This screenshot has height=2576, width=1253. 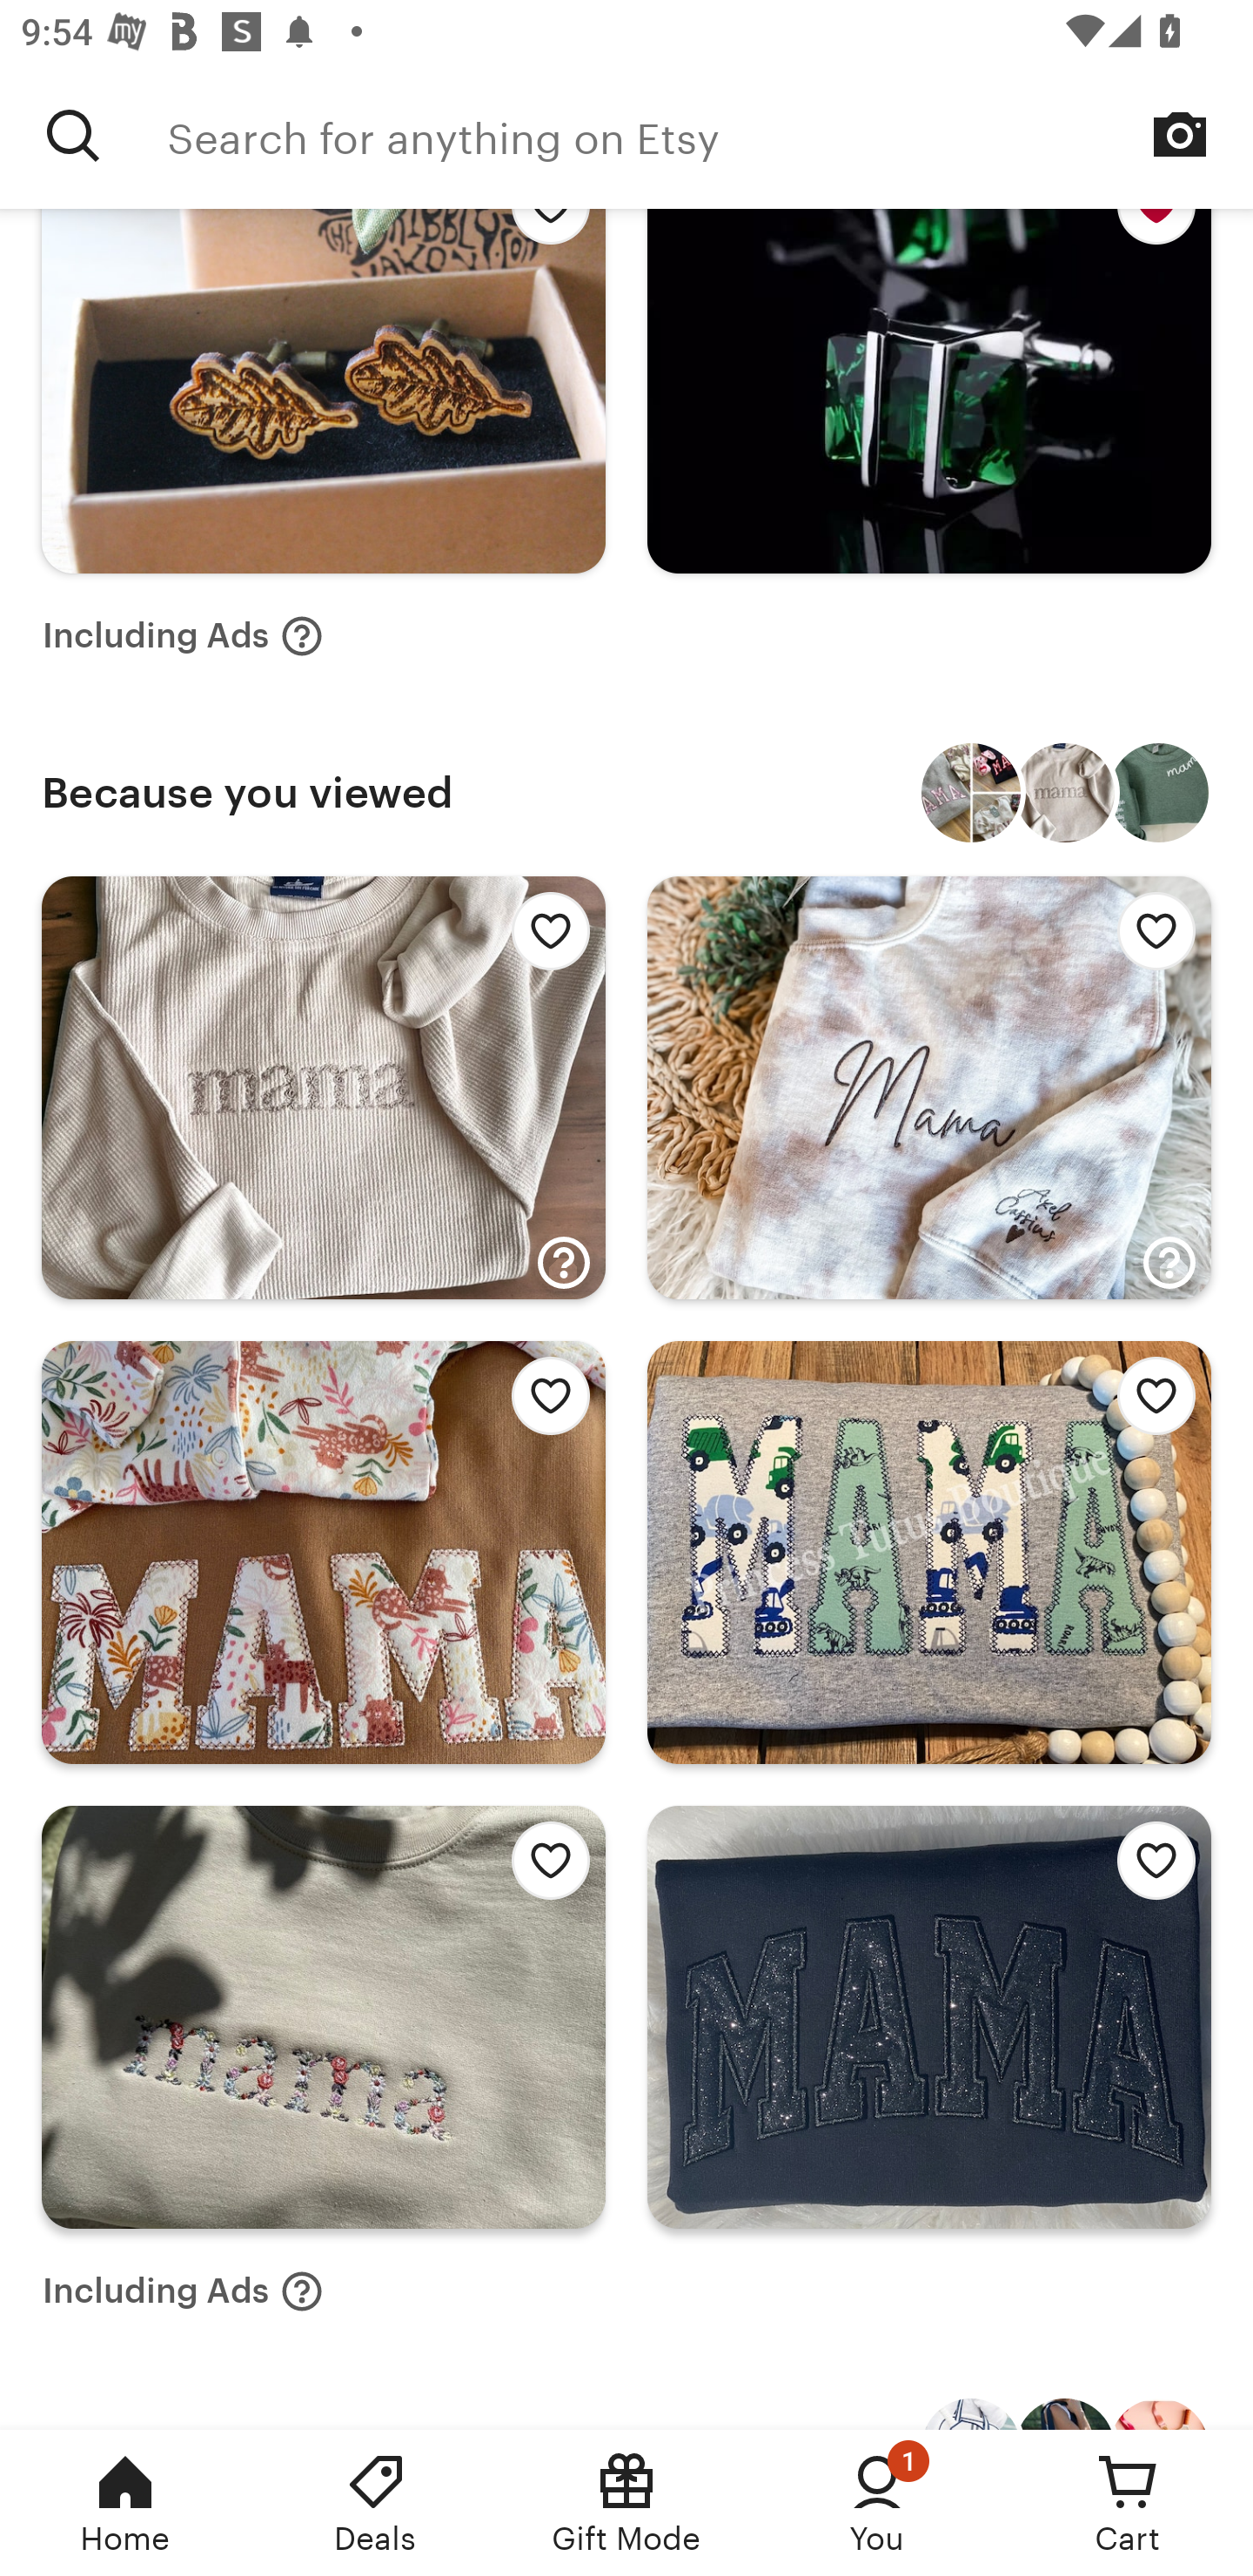 I want to click on Search for anything on Etsy, so click(x=710, y=135).